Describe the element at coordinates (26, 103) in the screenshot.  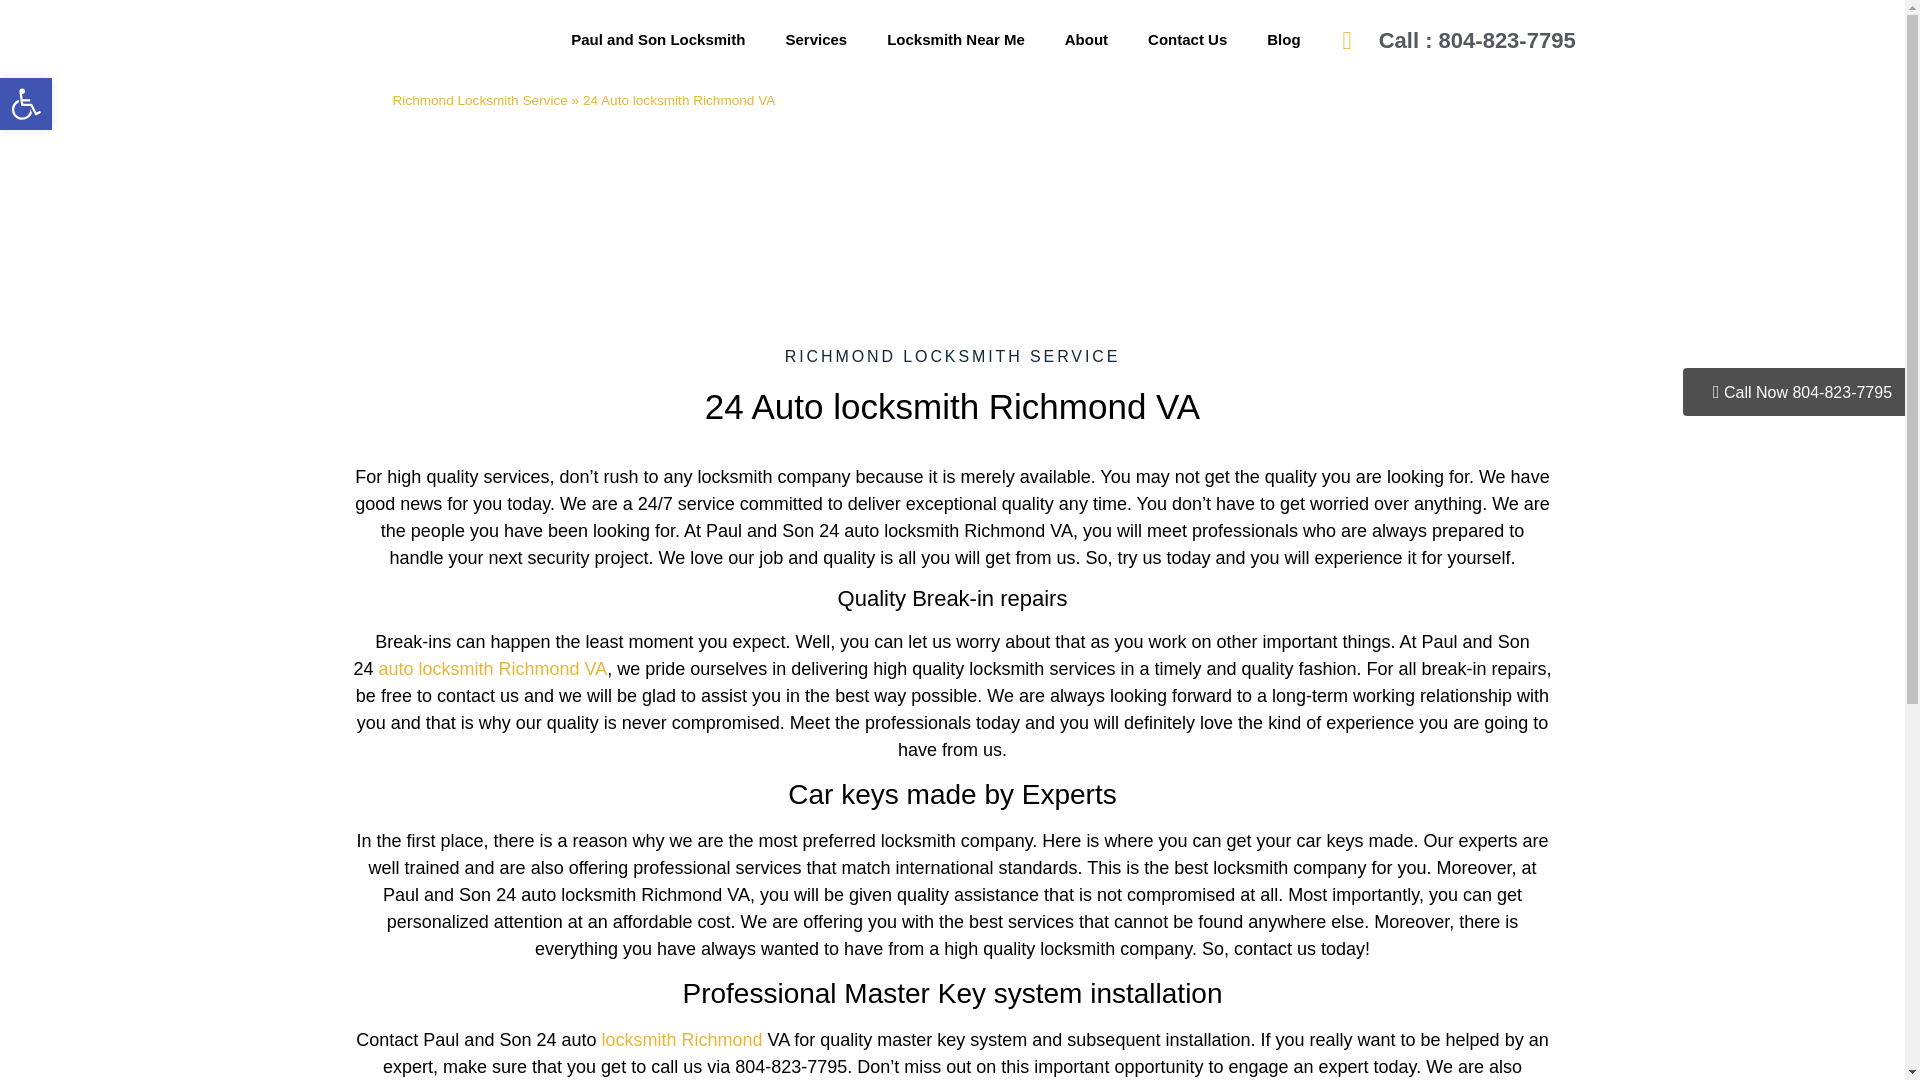
I see `Accessibility Tools` at that location.